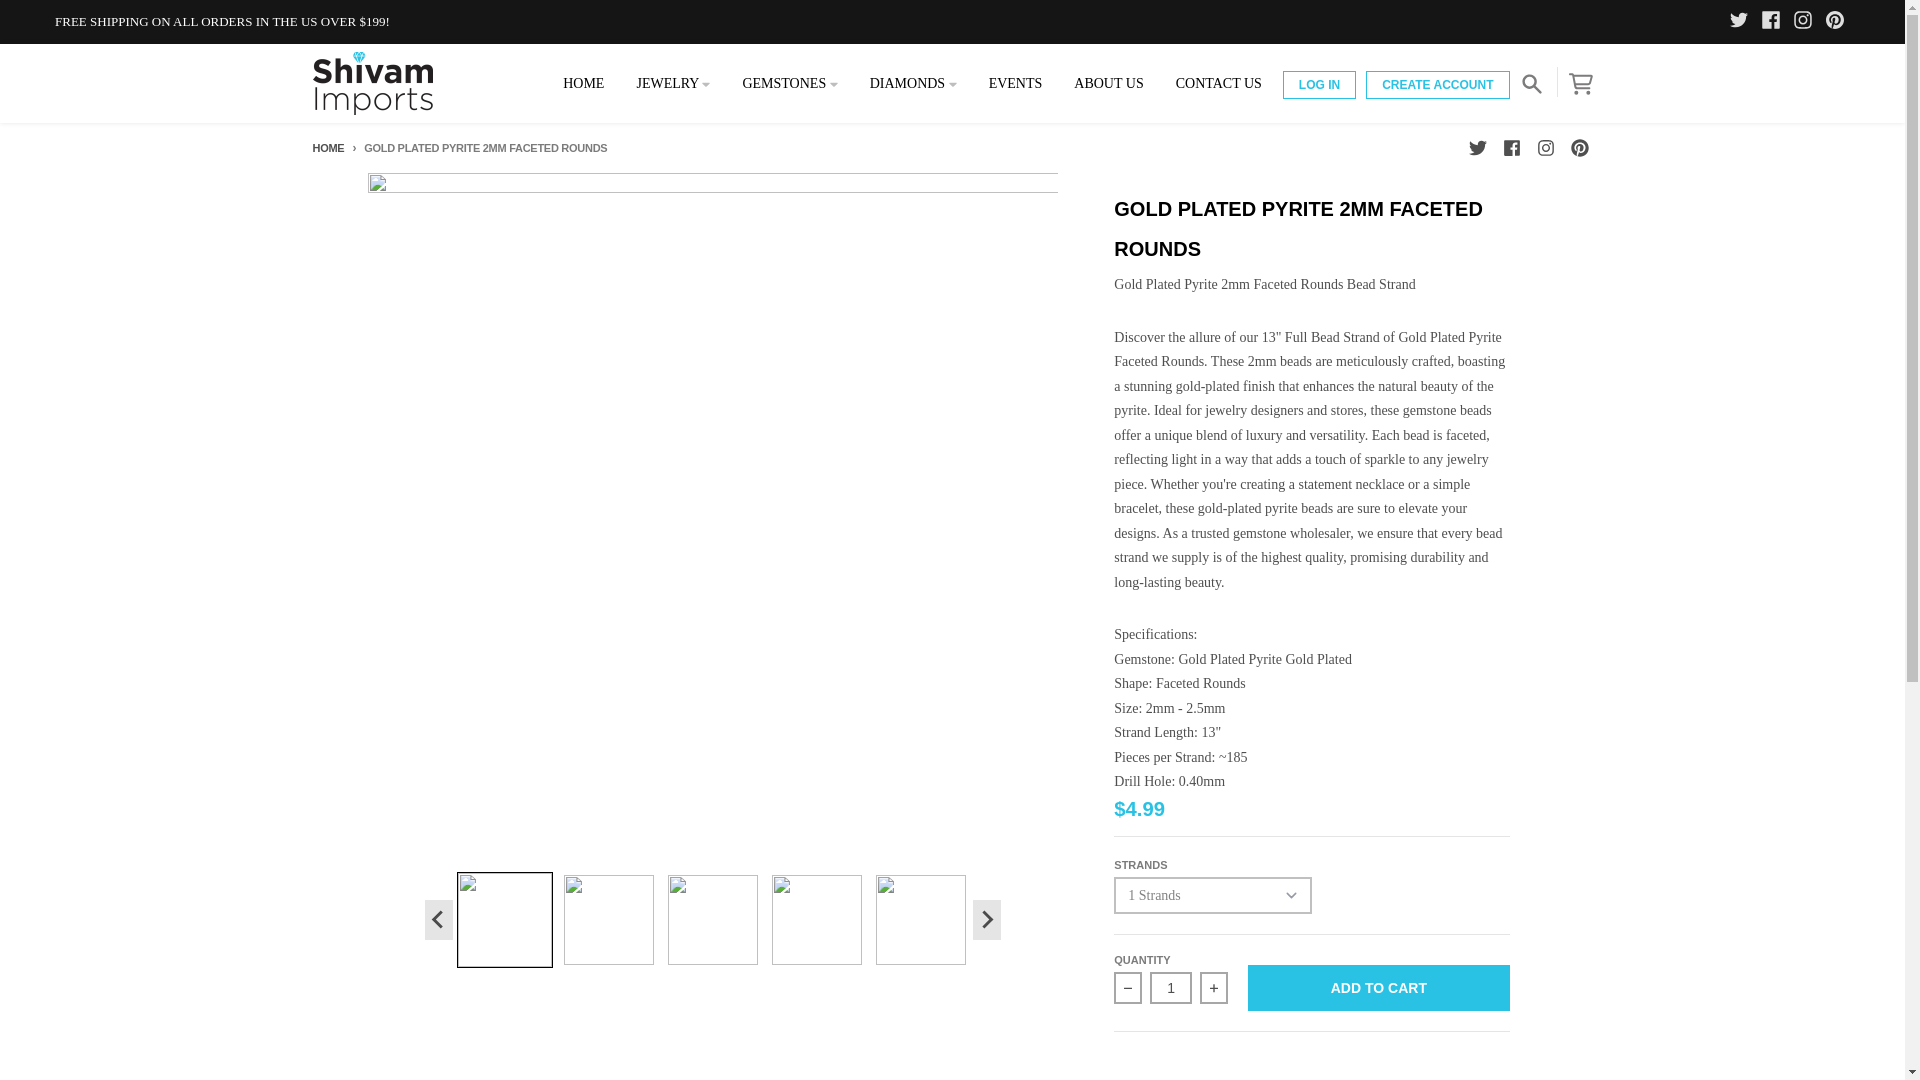 The image size is (1920, 1080). Describe the element at coordinates (1544, 148) in the screenshot. I see `Instagram - Shivam Imports` at that location.